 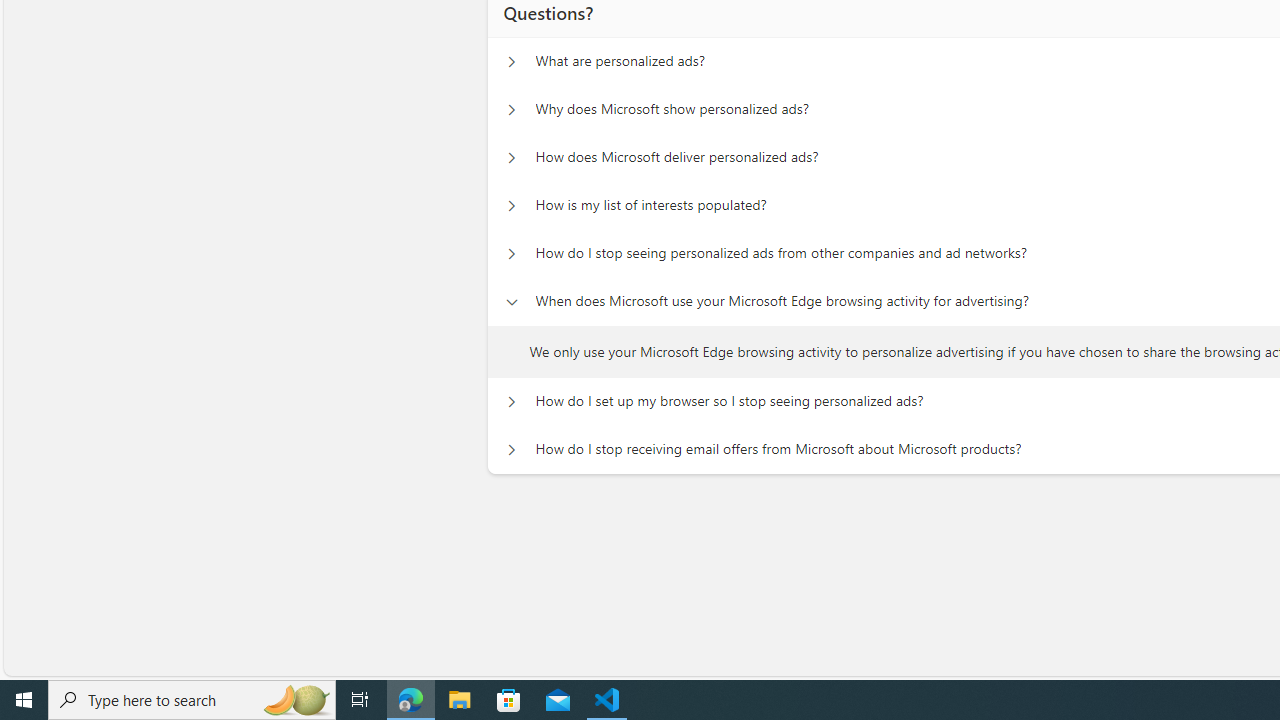 What do you see at coordinates (511, 62) in the screenshot?
I see `Questions? What are personalized ads?` at bounding box center [511, 62].